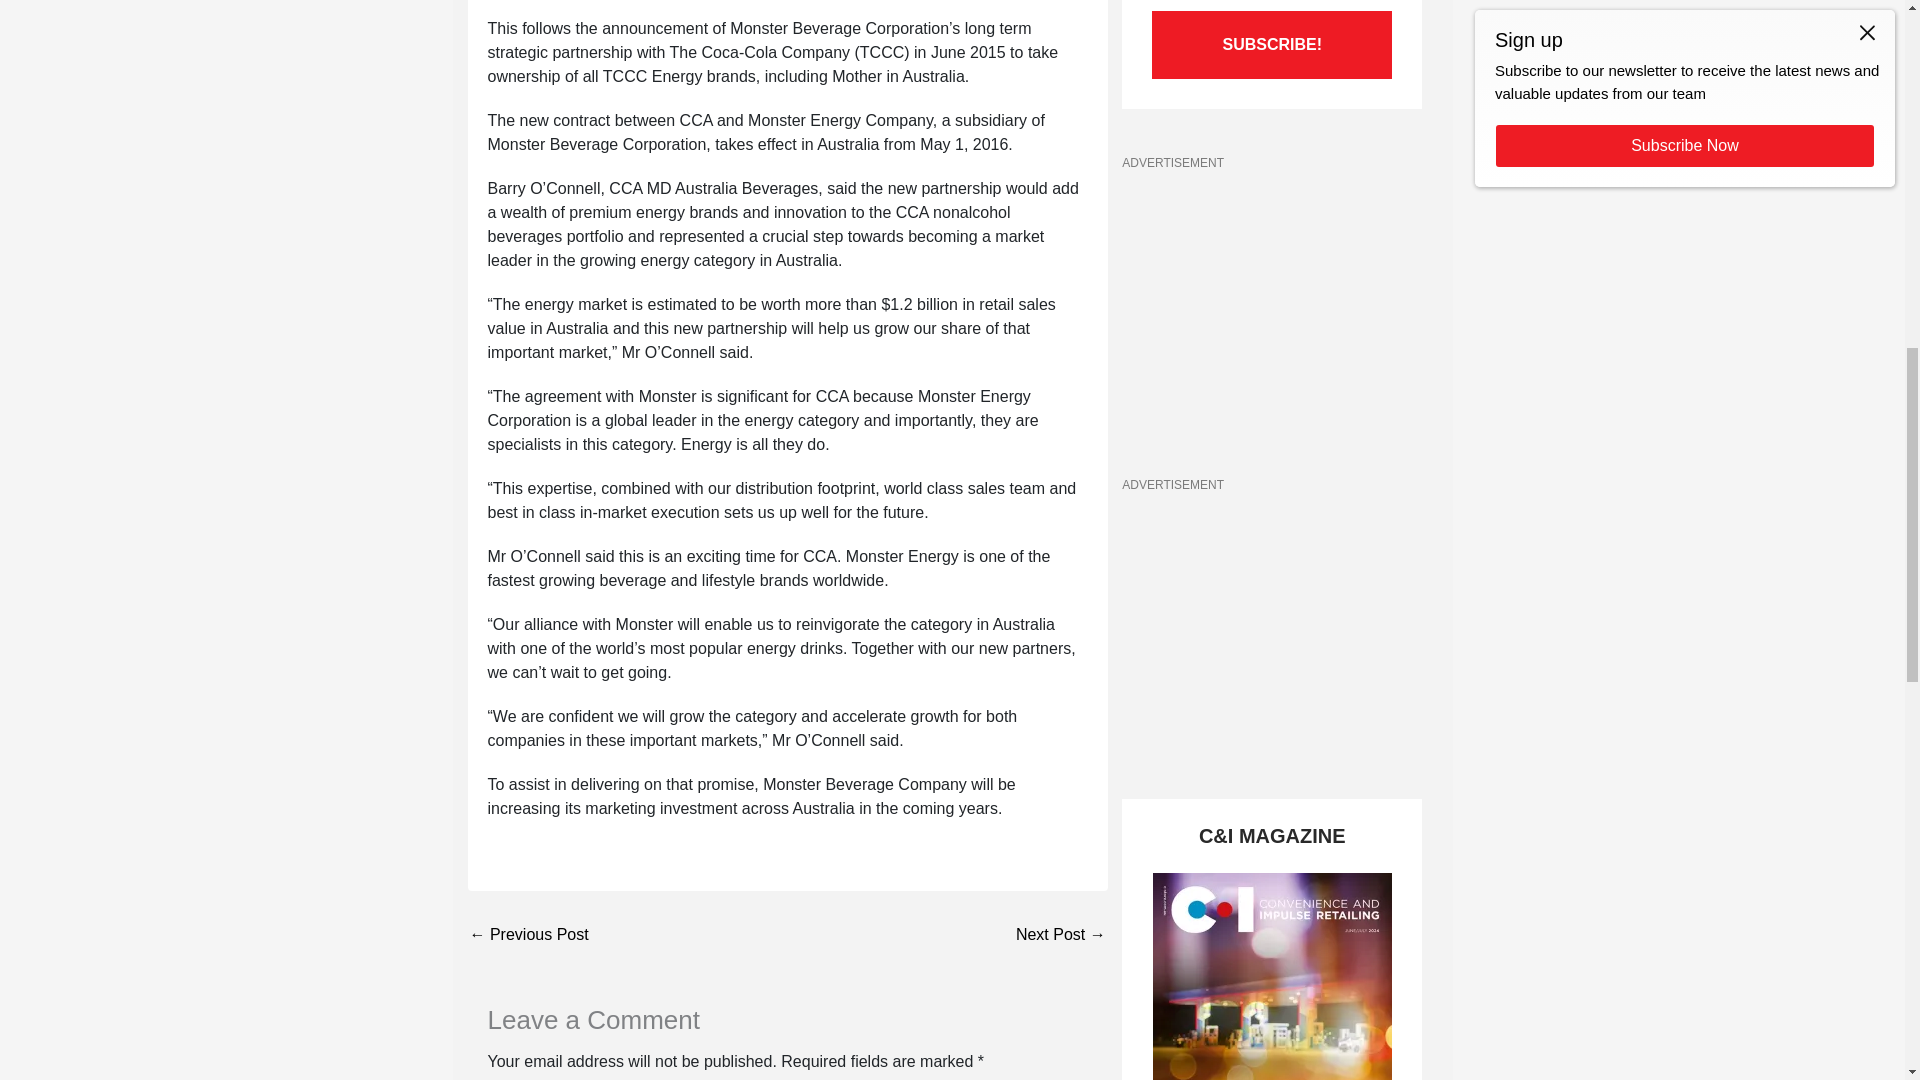 This screenshot has width=1920, height=1080. What do you see at coordinates (1272, 44) in the screenshot?
I see `Subscribe!` at bounding box center [1272, 44].